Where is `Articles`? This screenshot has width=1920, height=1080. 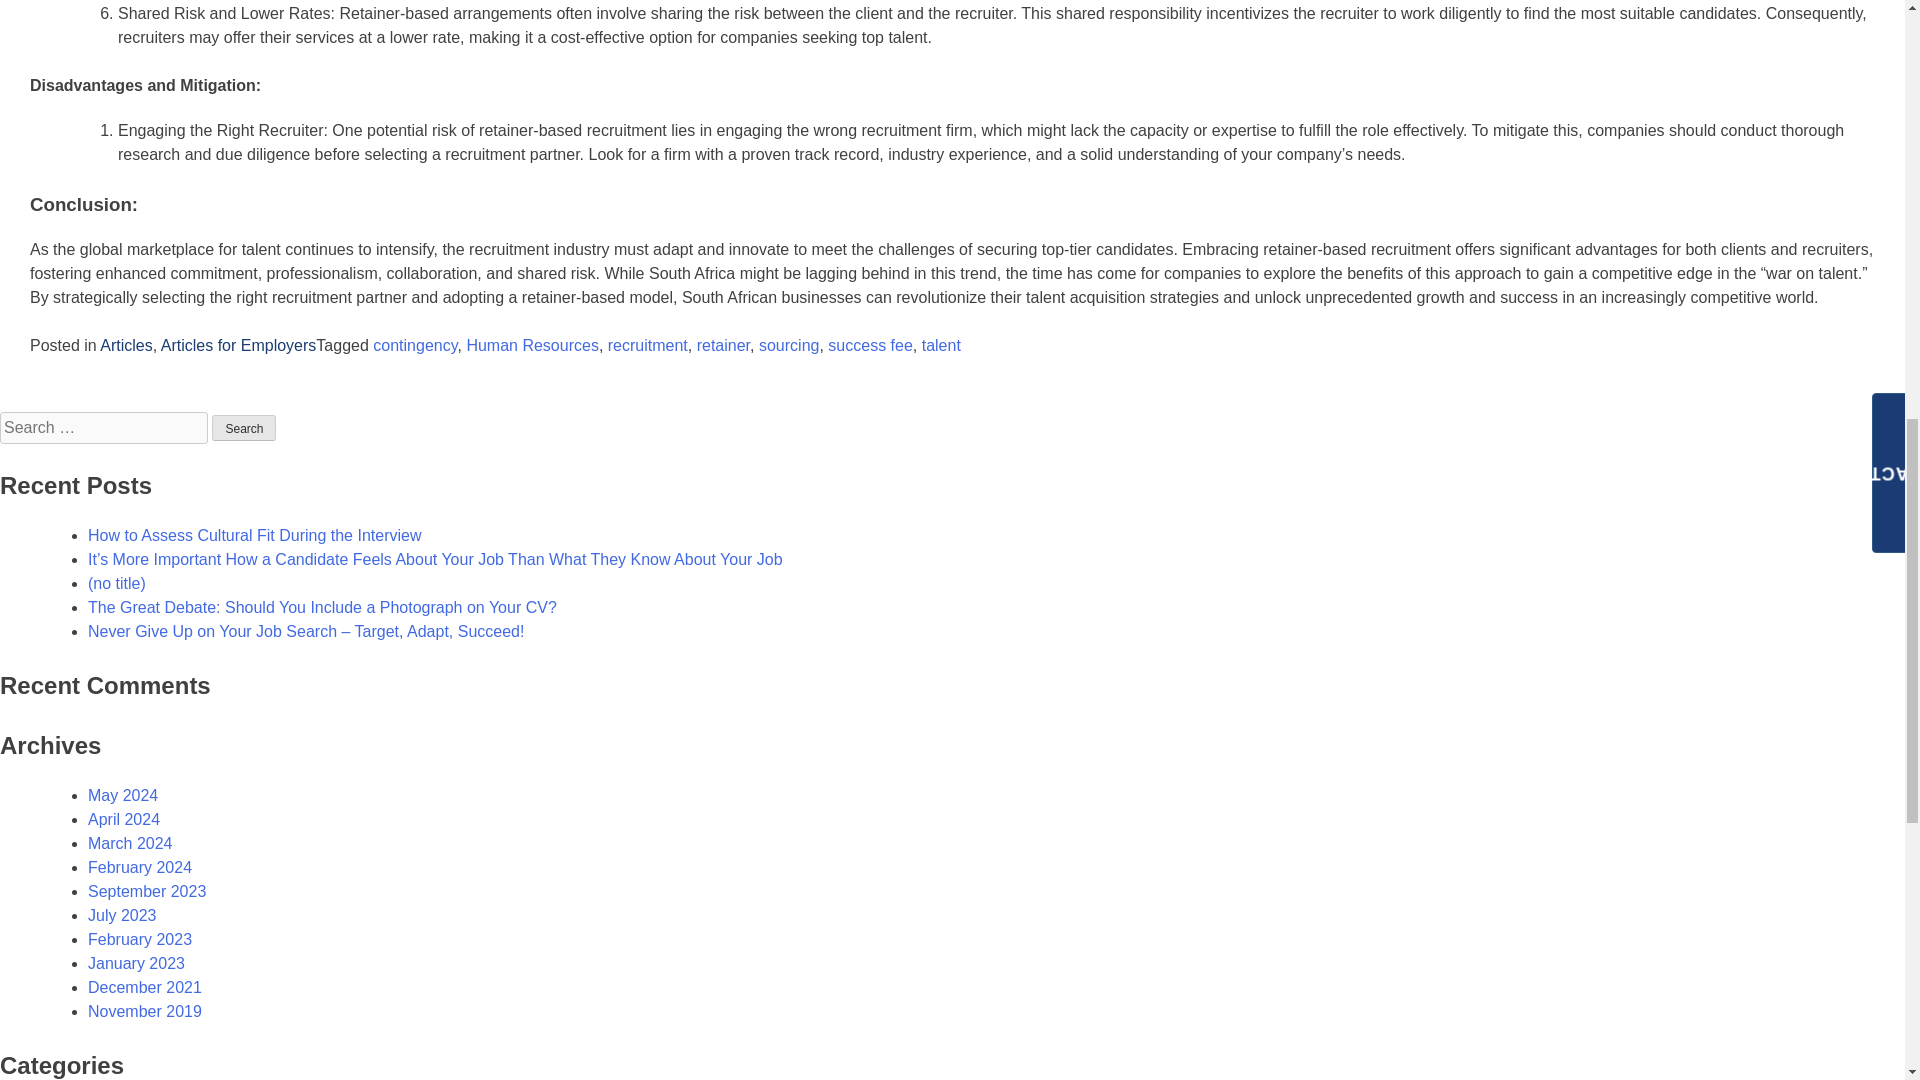
Articles is located at coordinates (125, 345).